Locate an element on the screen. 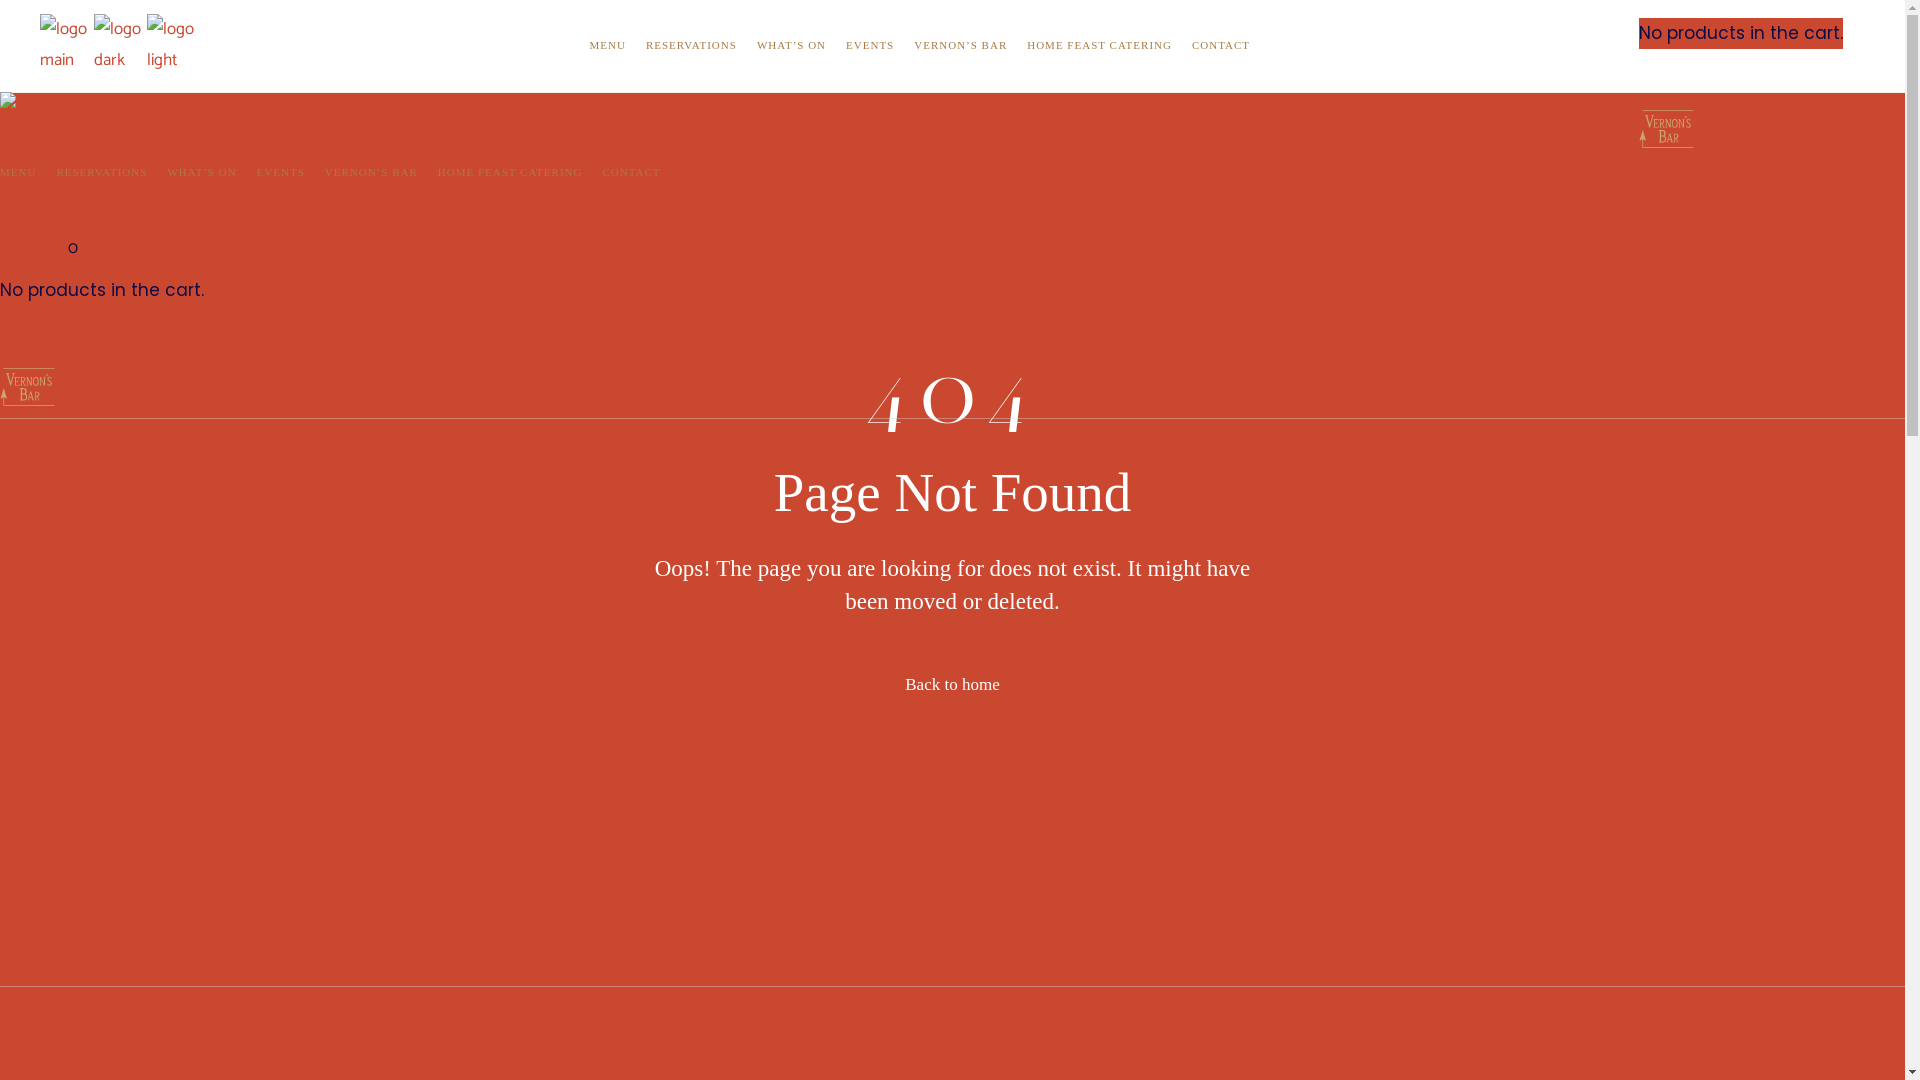  EVENTS is located at coordinates (281, 173).